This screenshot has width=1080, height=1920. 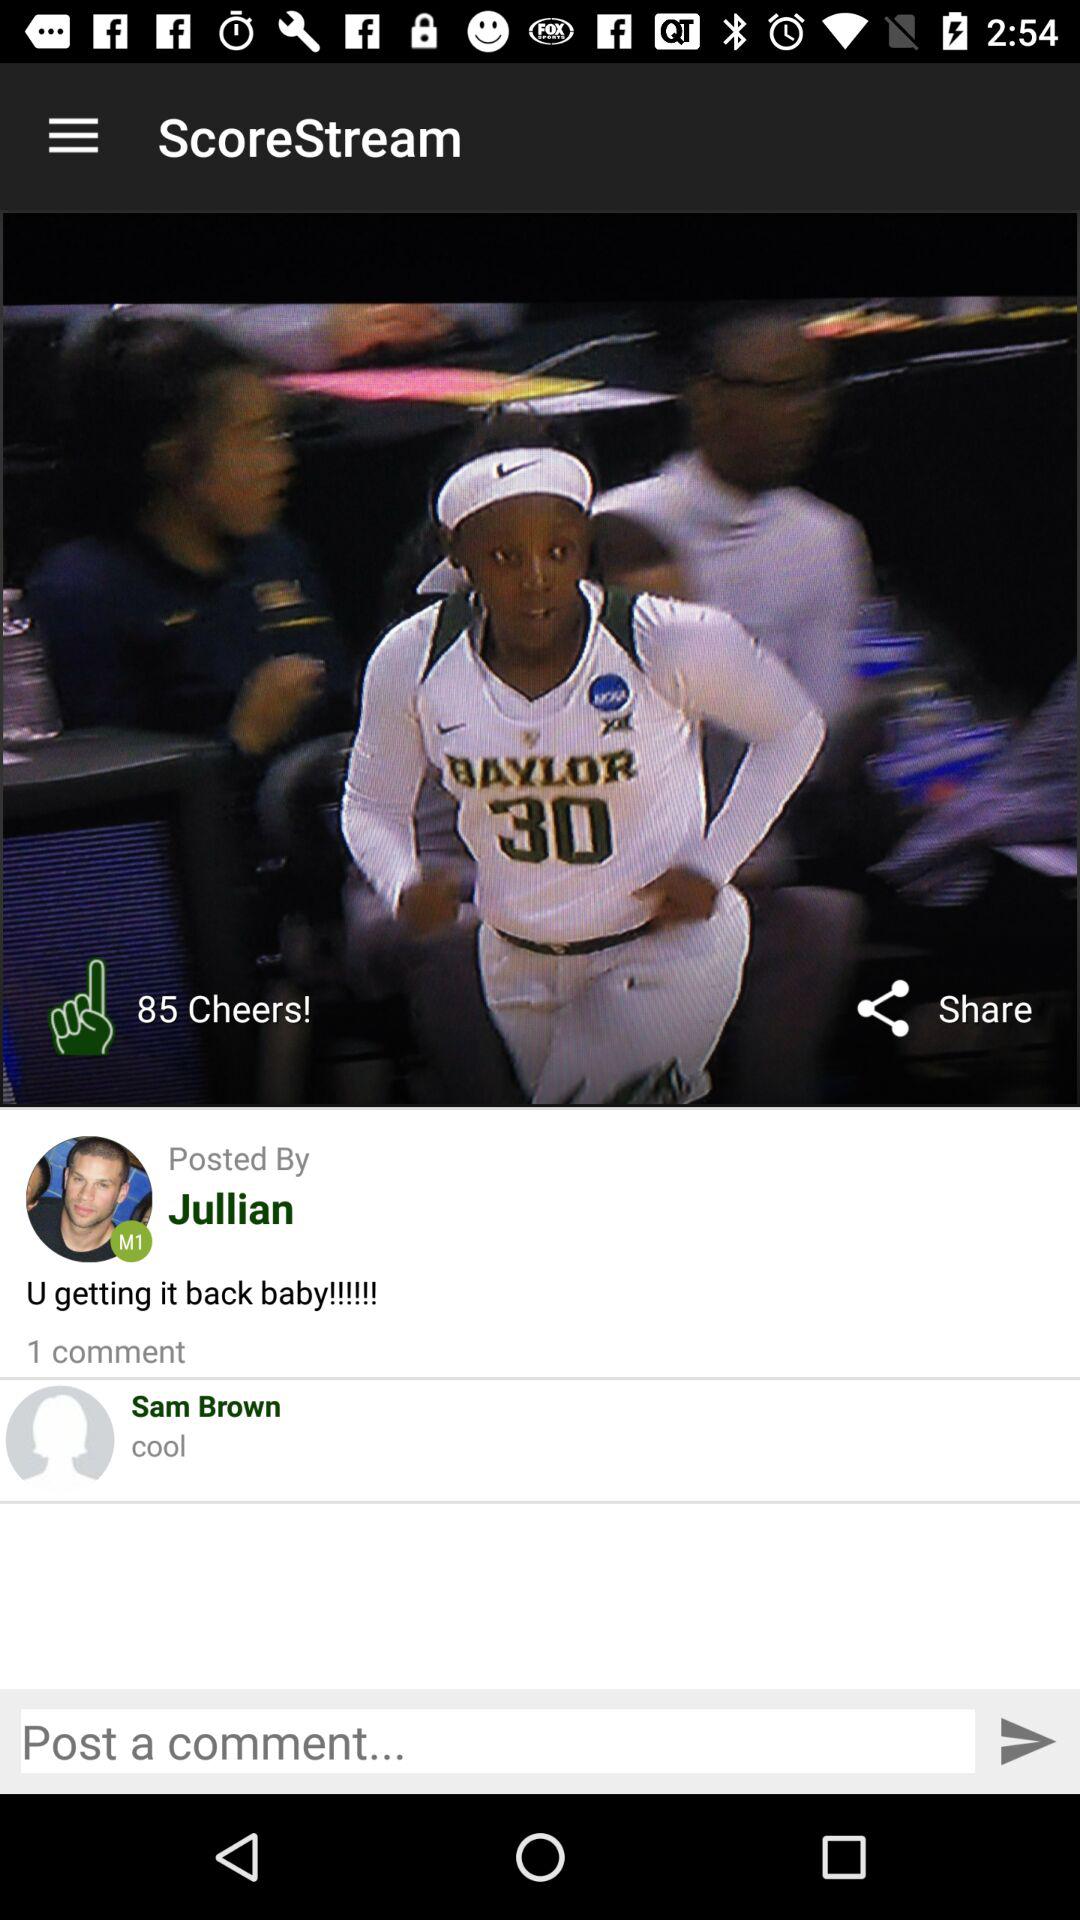 I want to click on click item above u getting it icon, so click(x=131, y=1241).